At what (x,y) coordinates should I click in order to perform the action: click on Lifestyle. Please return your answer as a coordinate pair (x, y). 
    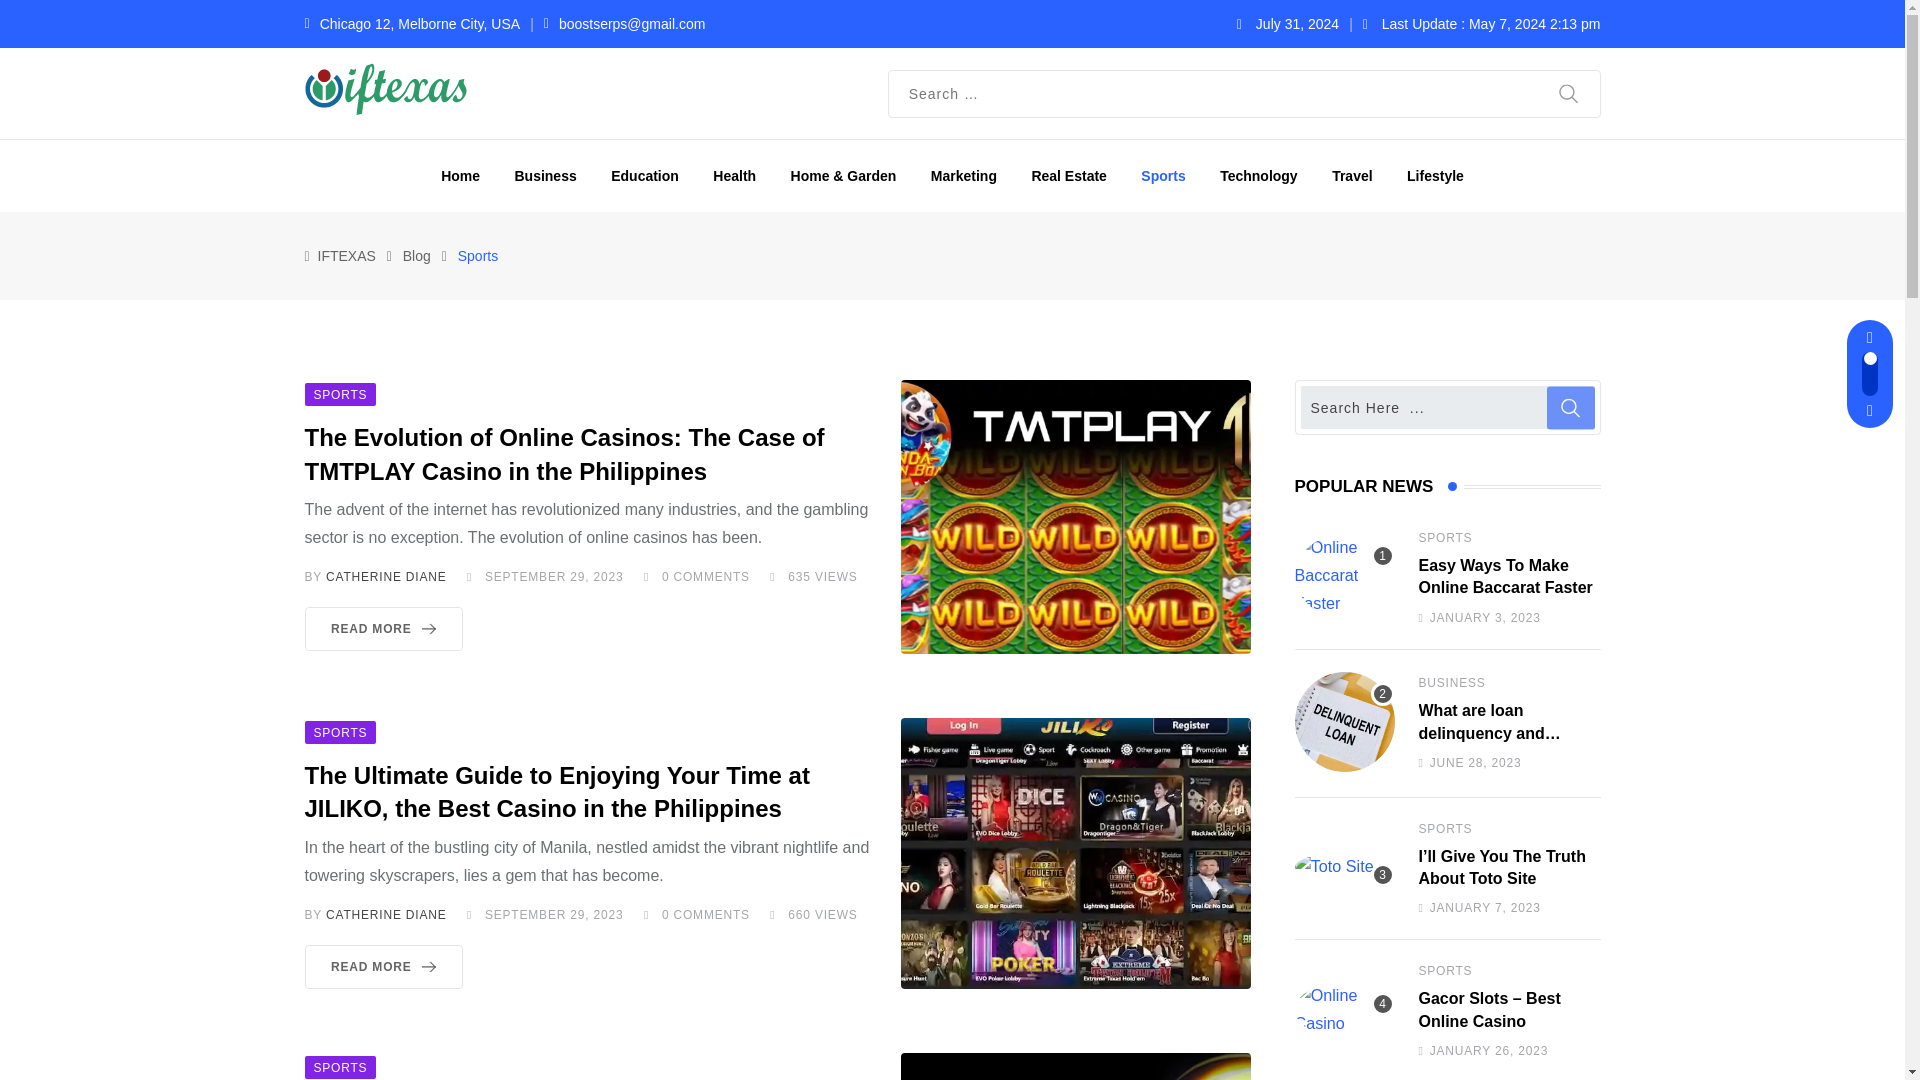
    Looking at the image, I should click on (1435, 176).